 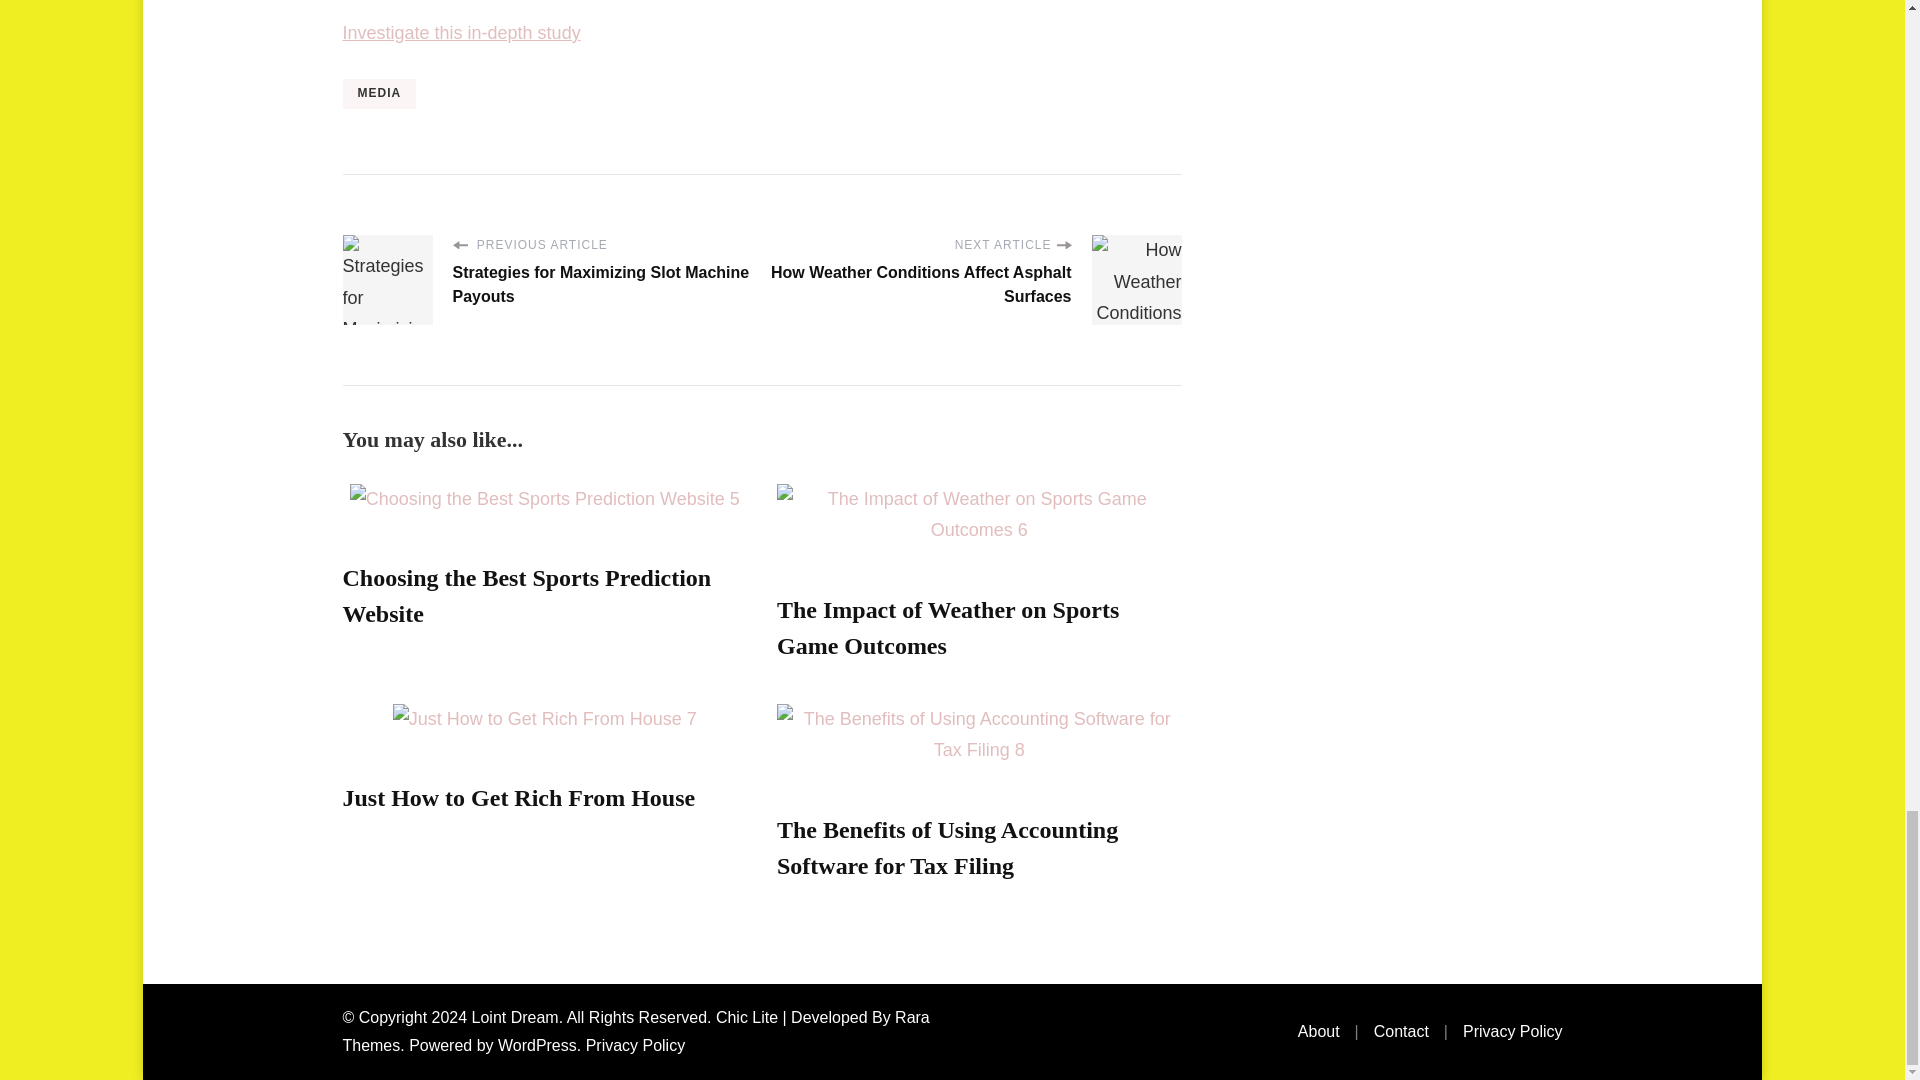 I want to click on MEDIA, so click(x=378, y=94).